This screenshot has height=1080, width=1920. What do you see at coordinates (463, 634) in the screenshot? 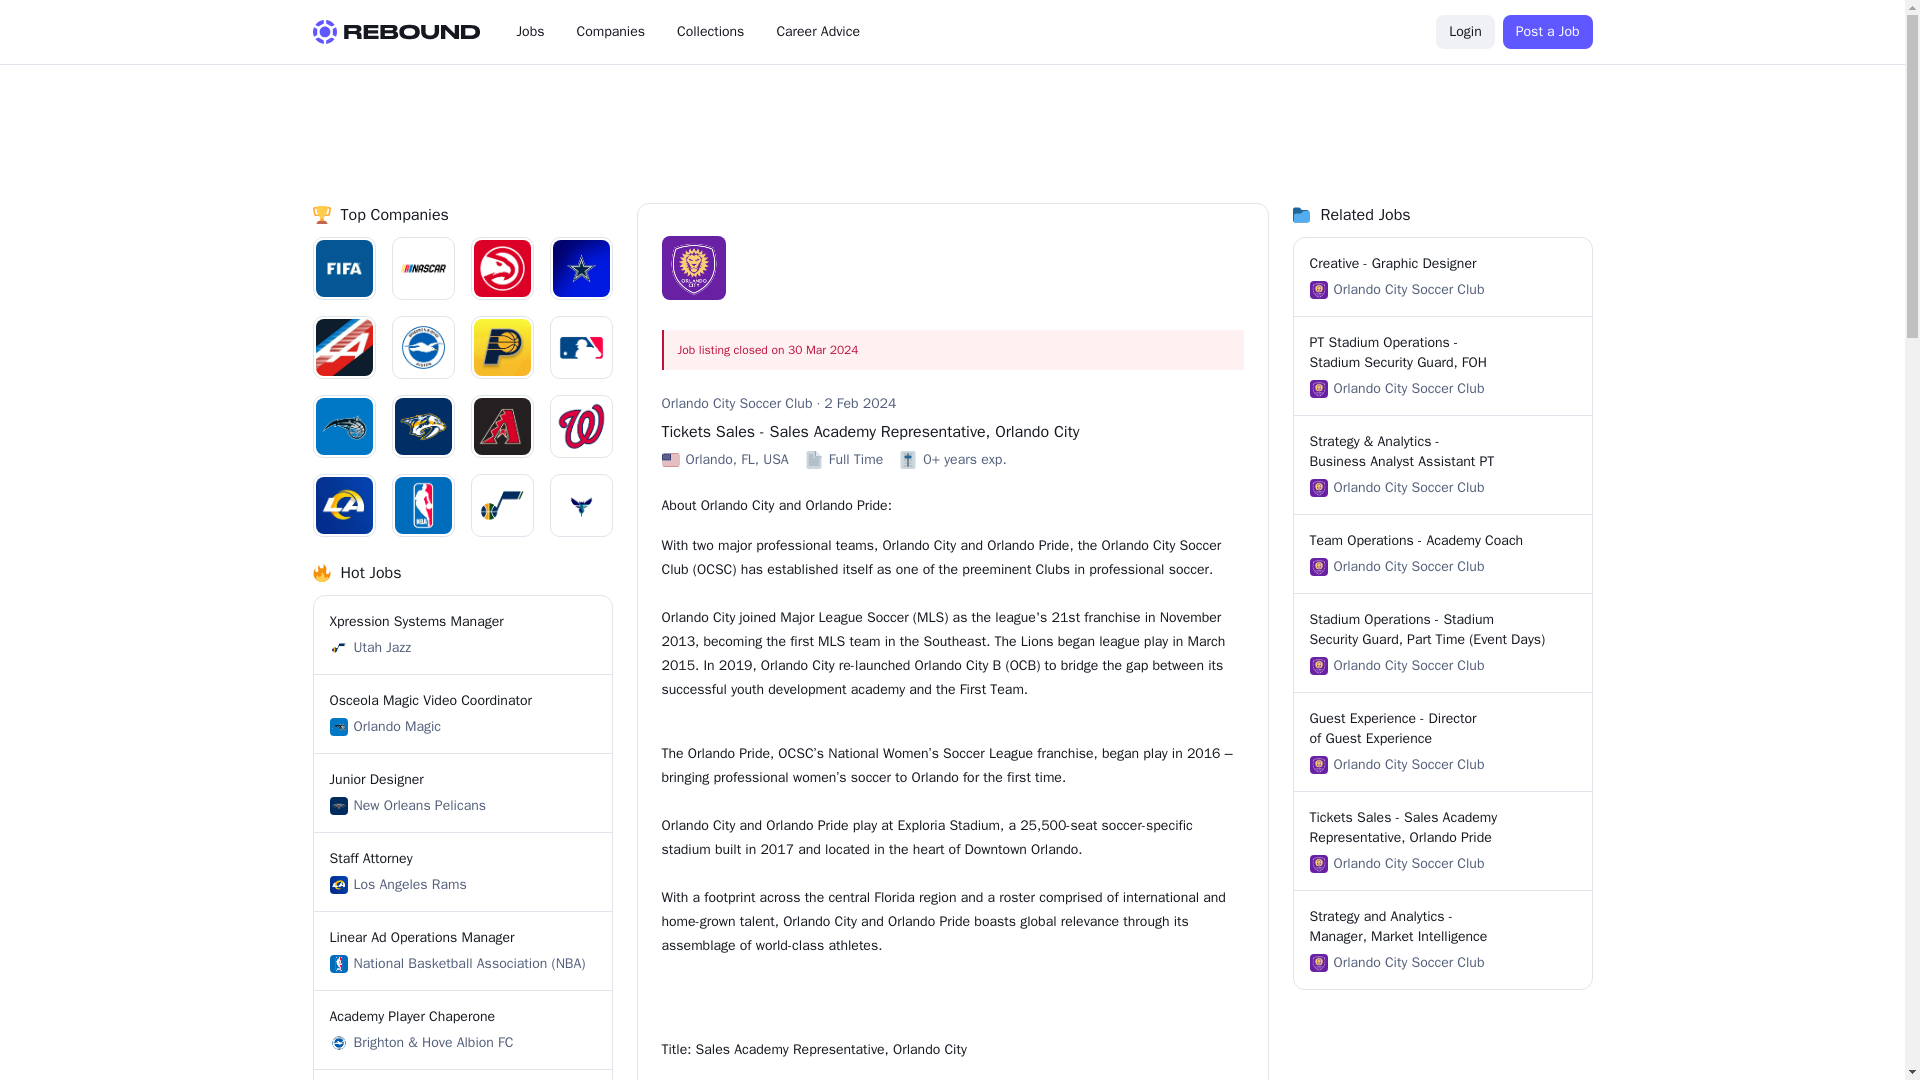
I see `Jobs` at bounding box center [463, 634].